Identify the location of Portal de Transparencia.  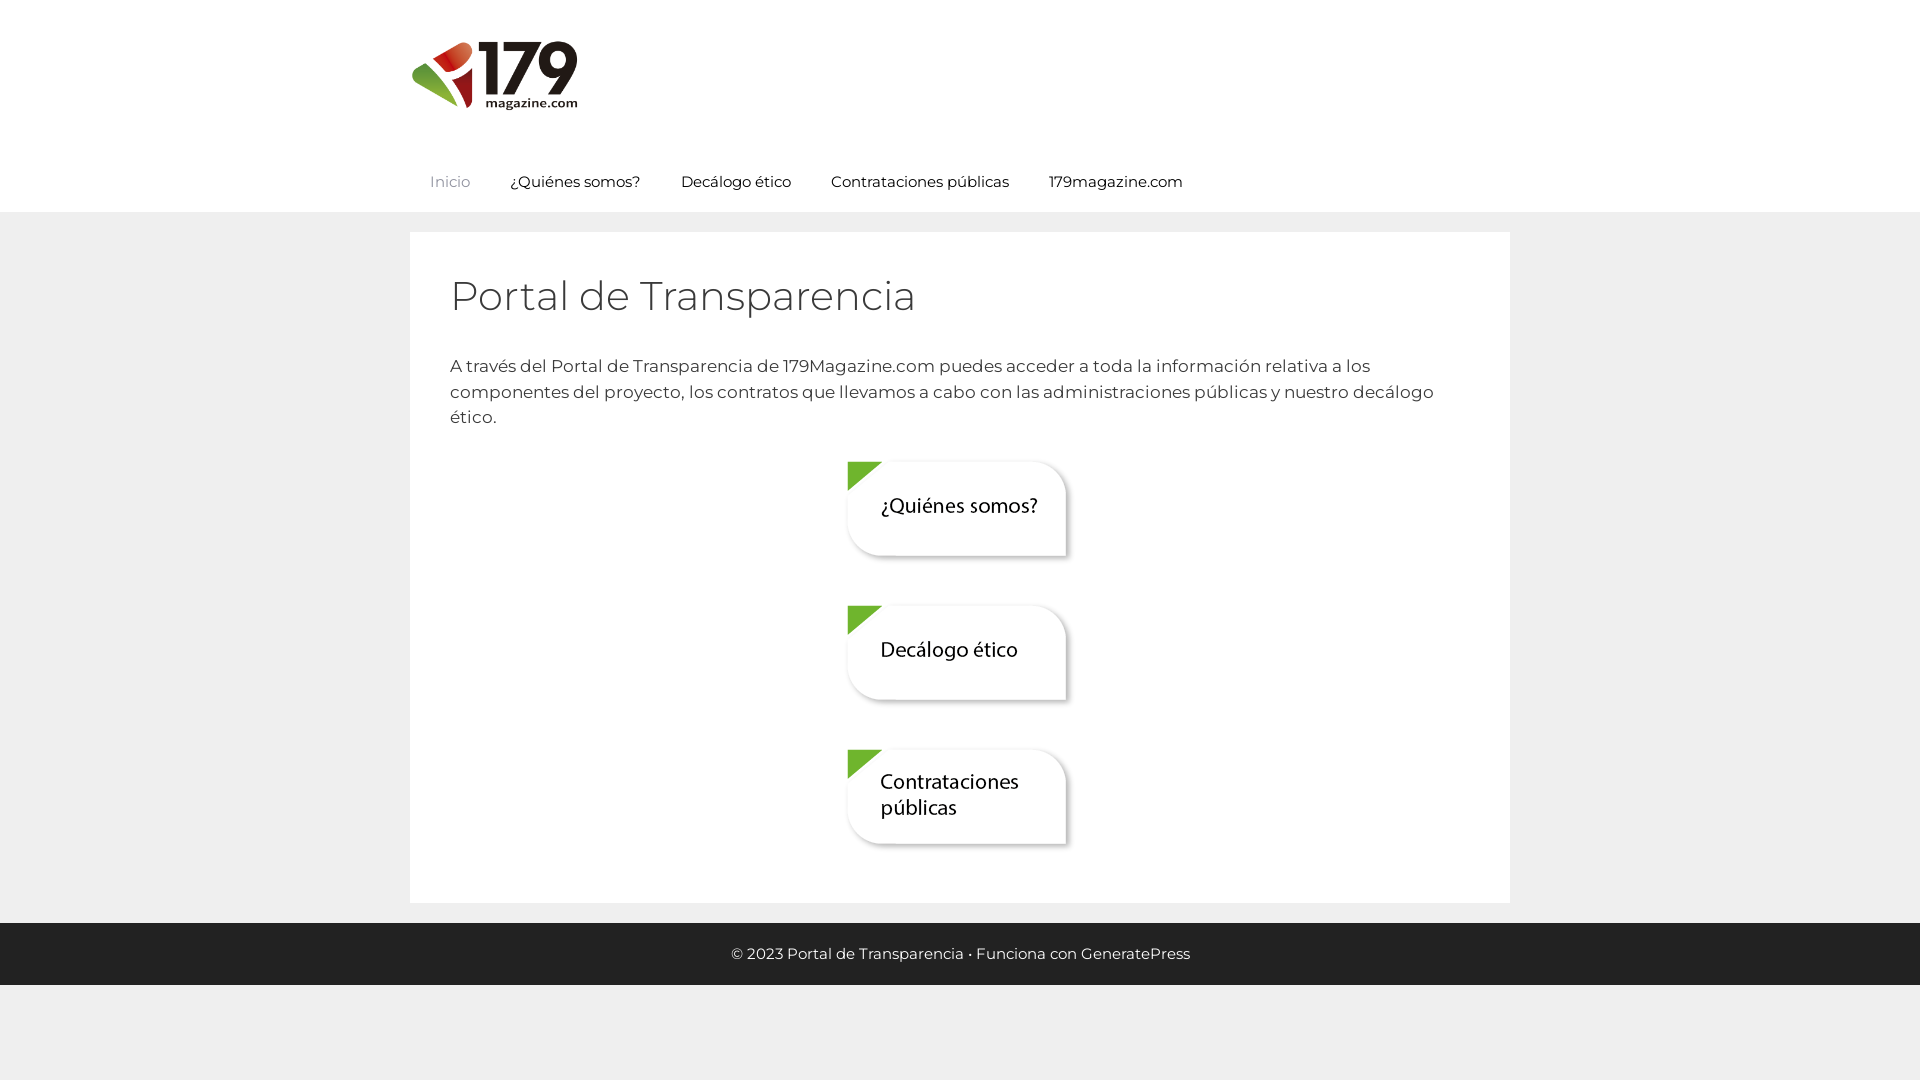
(495, 76).